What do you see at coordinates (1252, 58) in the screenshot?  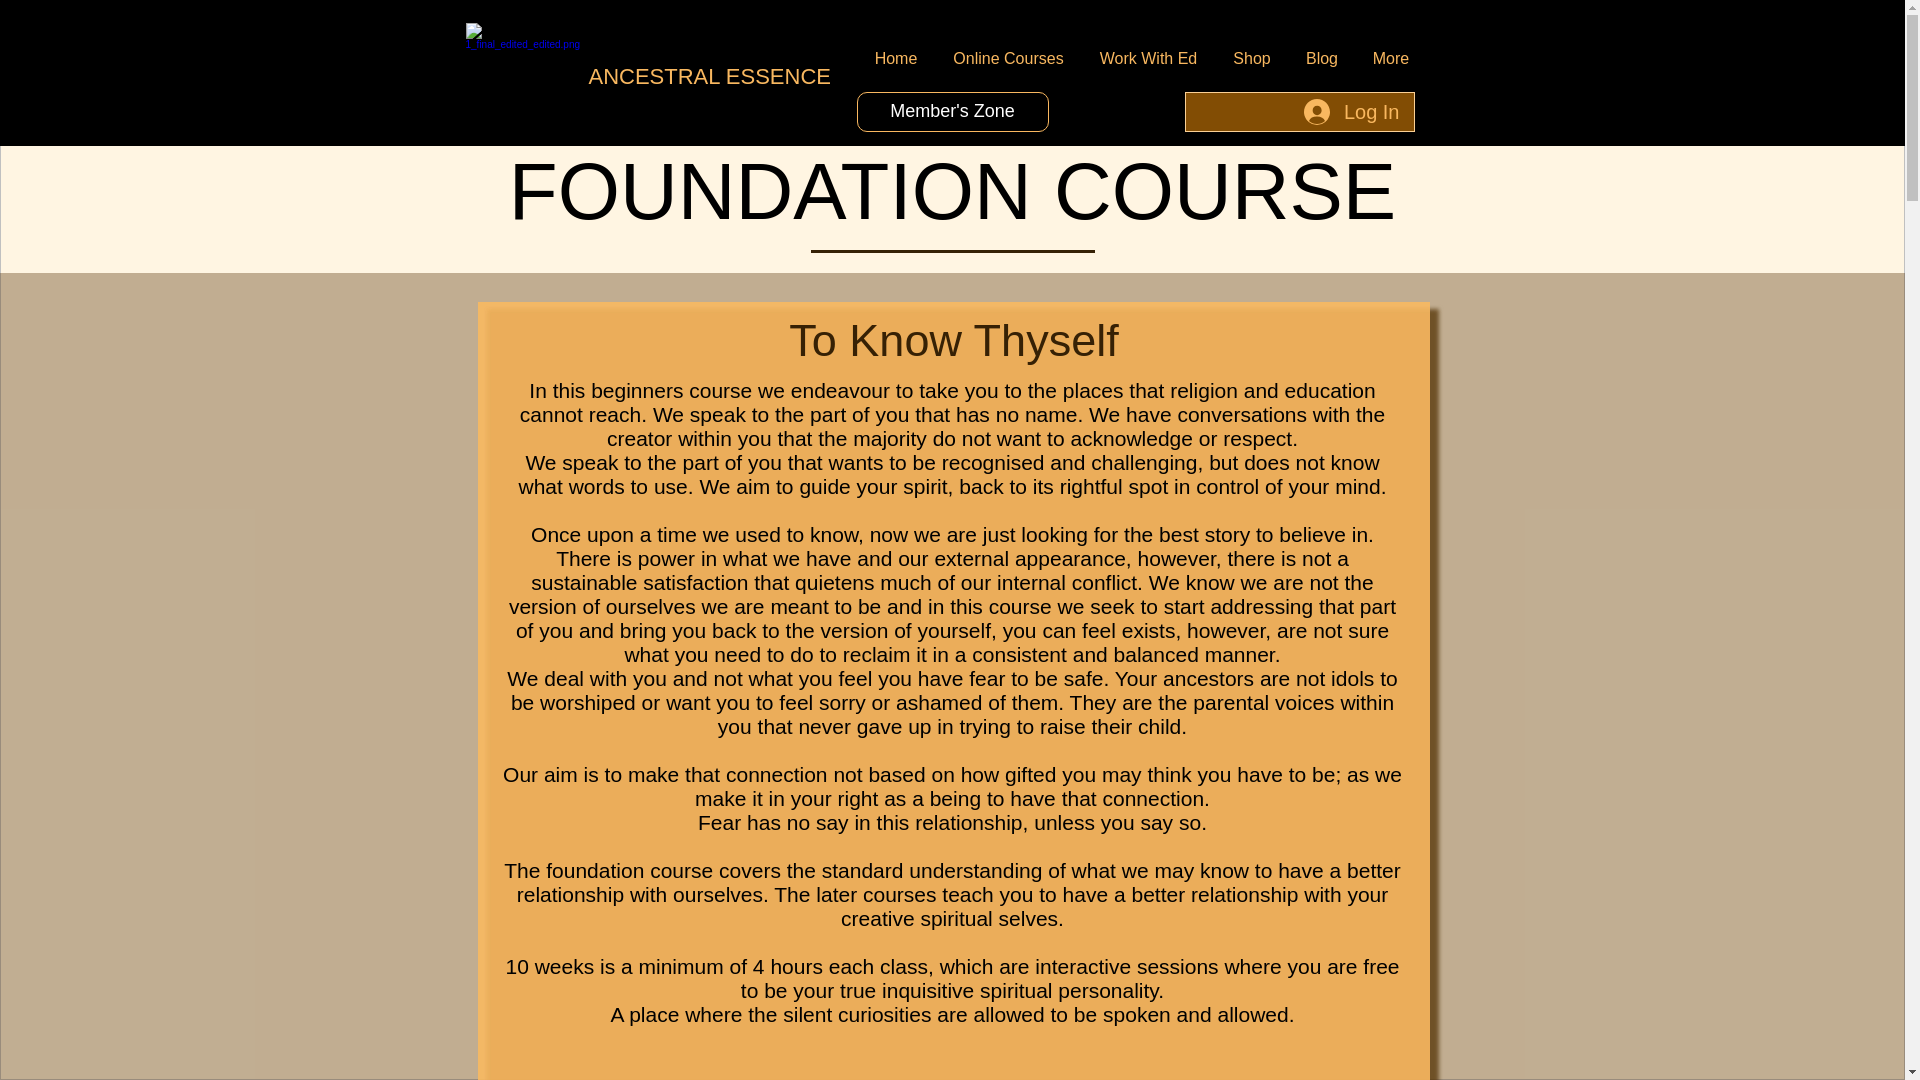 I see `Shop` at bounding box center [1252, 58].